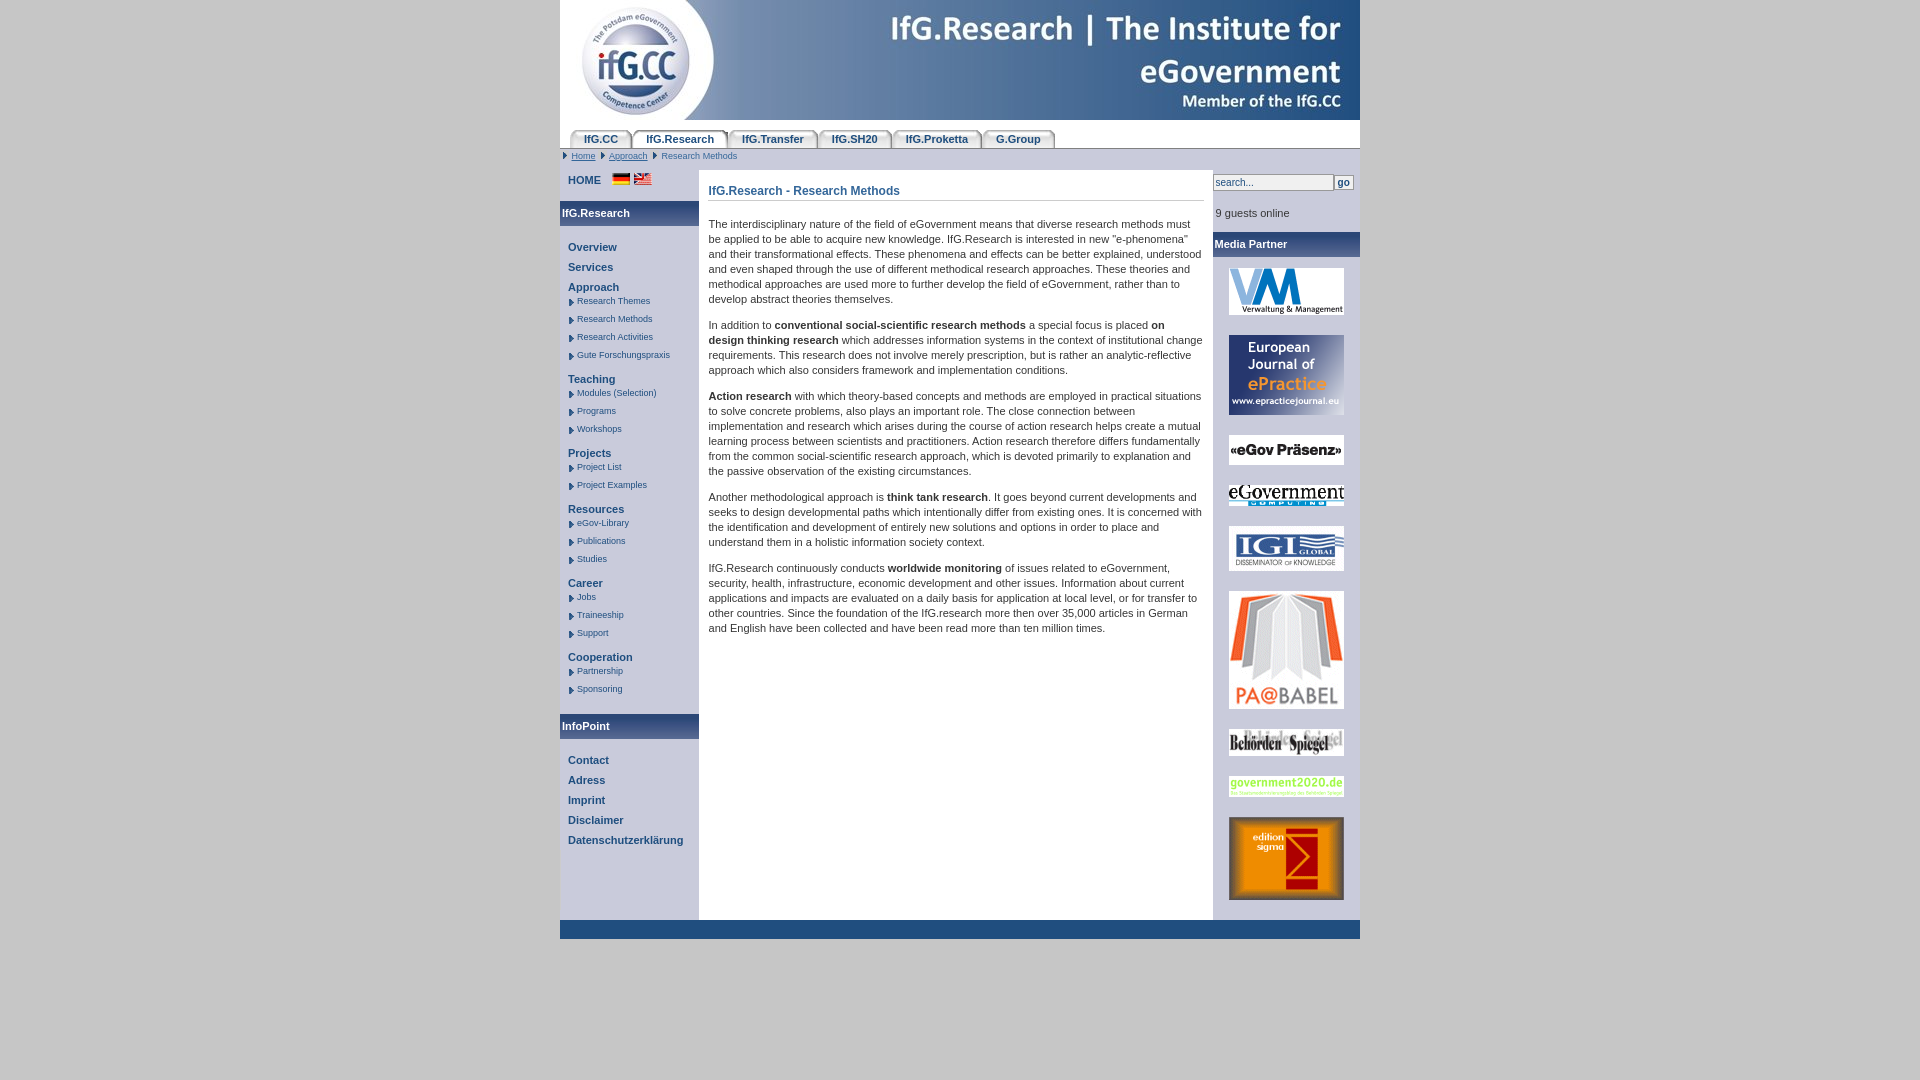 The image size is (1920, 1080). I want to click on Programs, so click(595, 411).